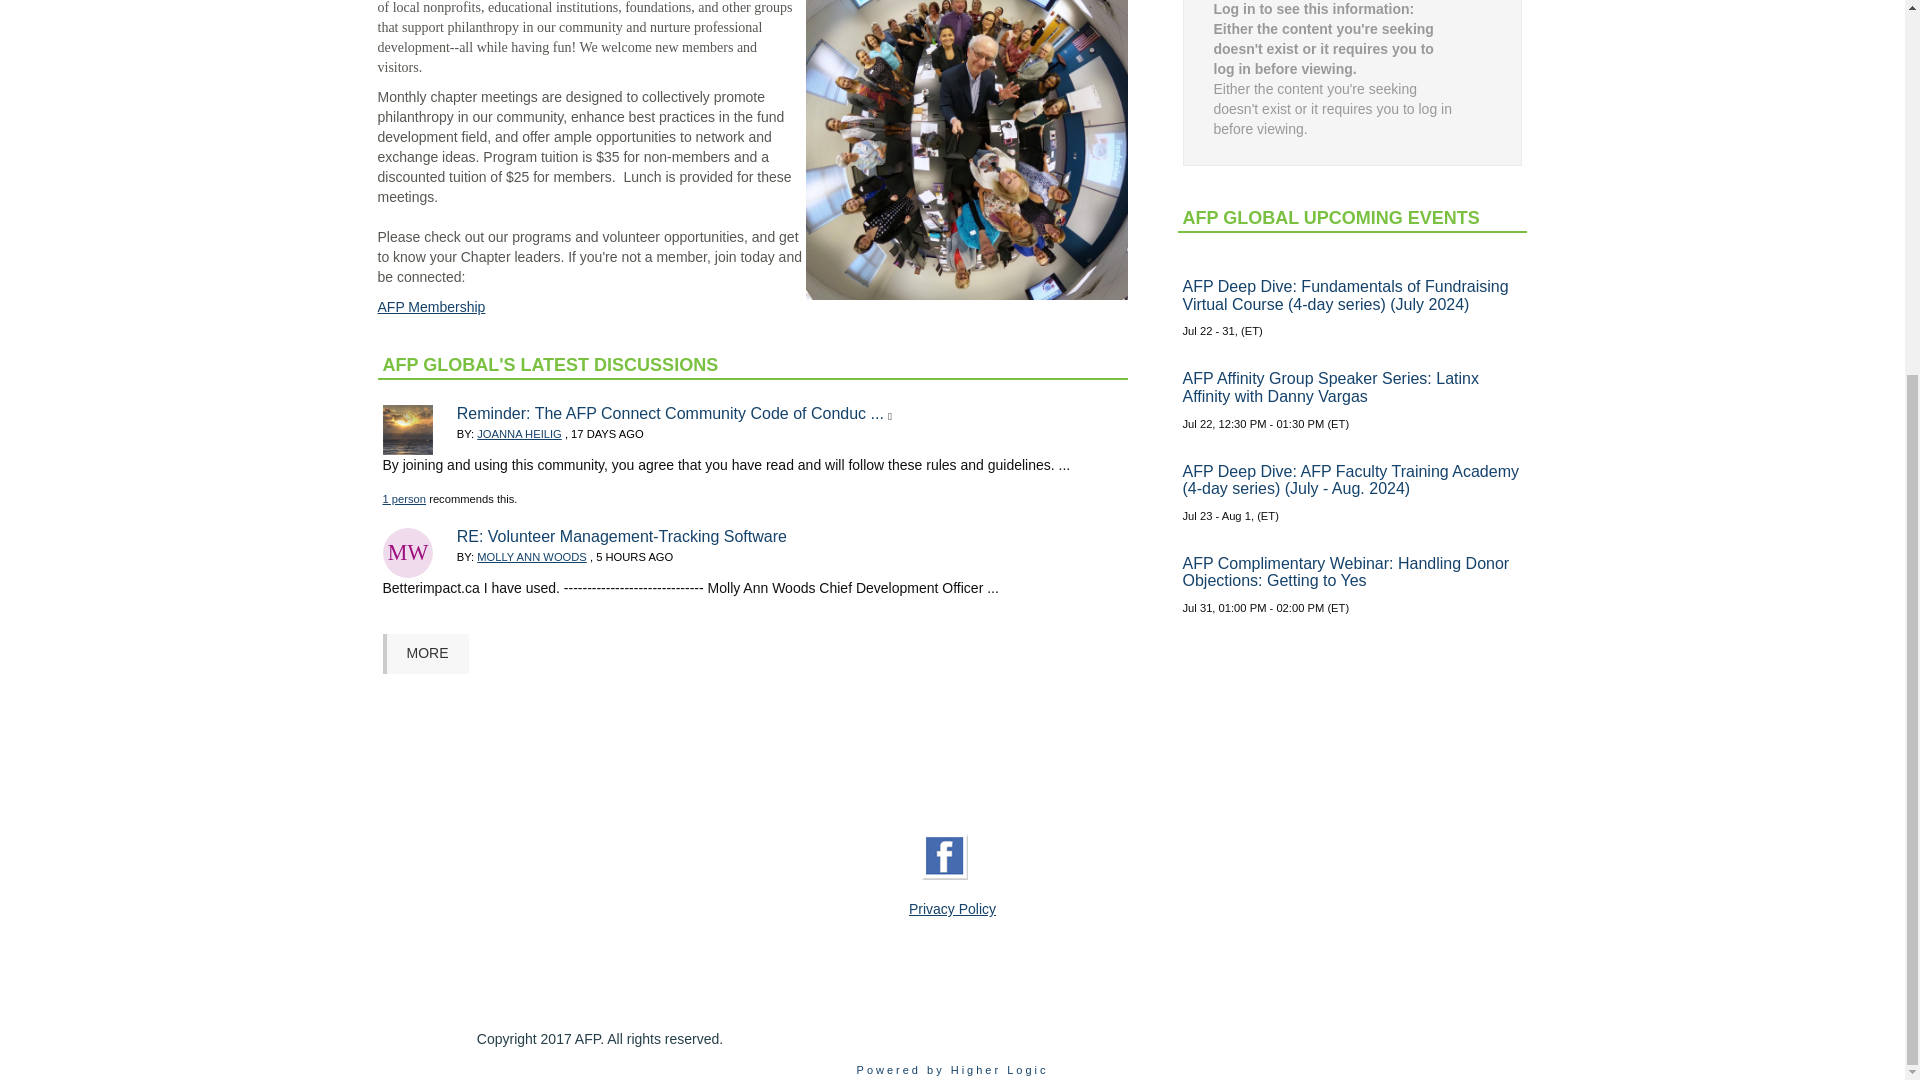 The height and width of the screenshot is (1080, 1920). What do you see at coordinates (967, 150) in the screenshot?
I see `AFP Group` at bounding box center [967, 150].